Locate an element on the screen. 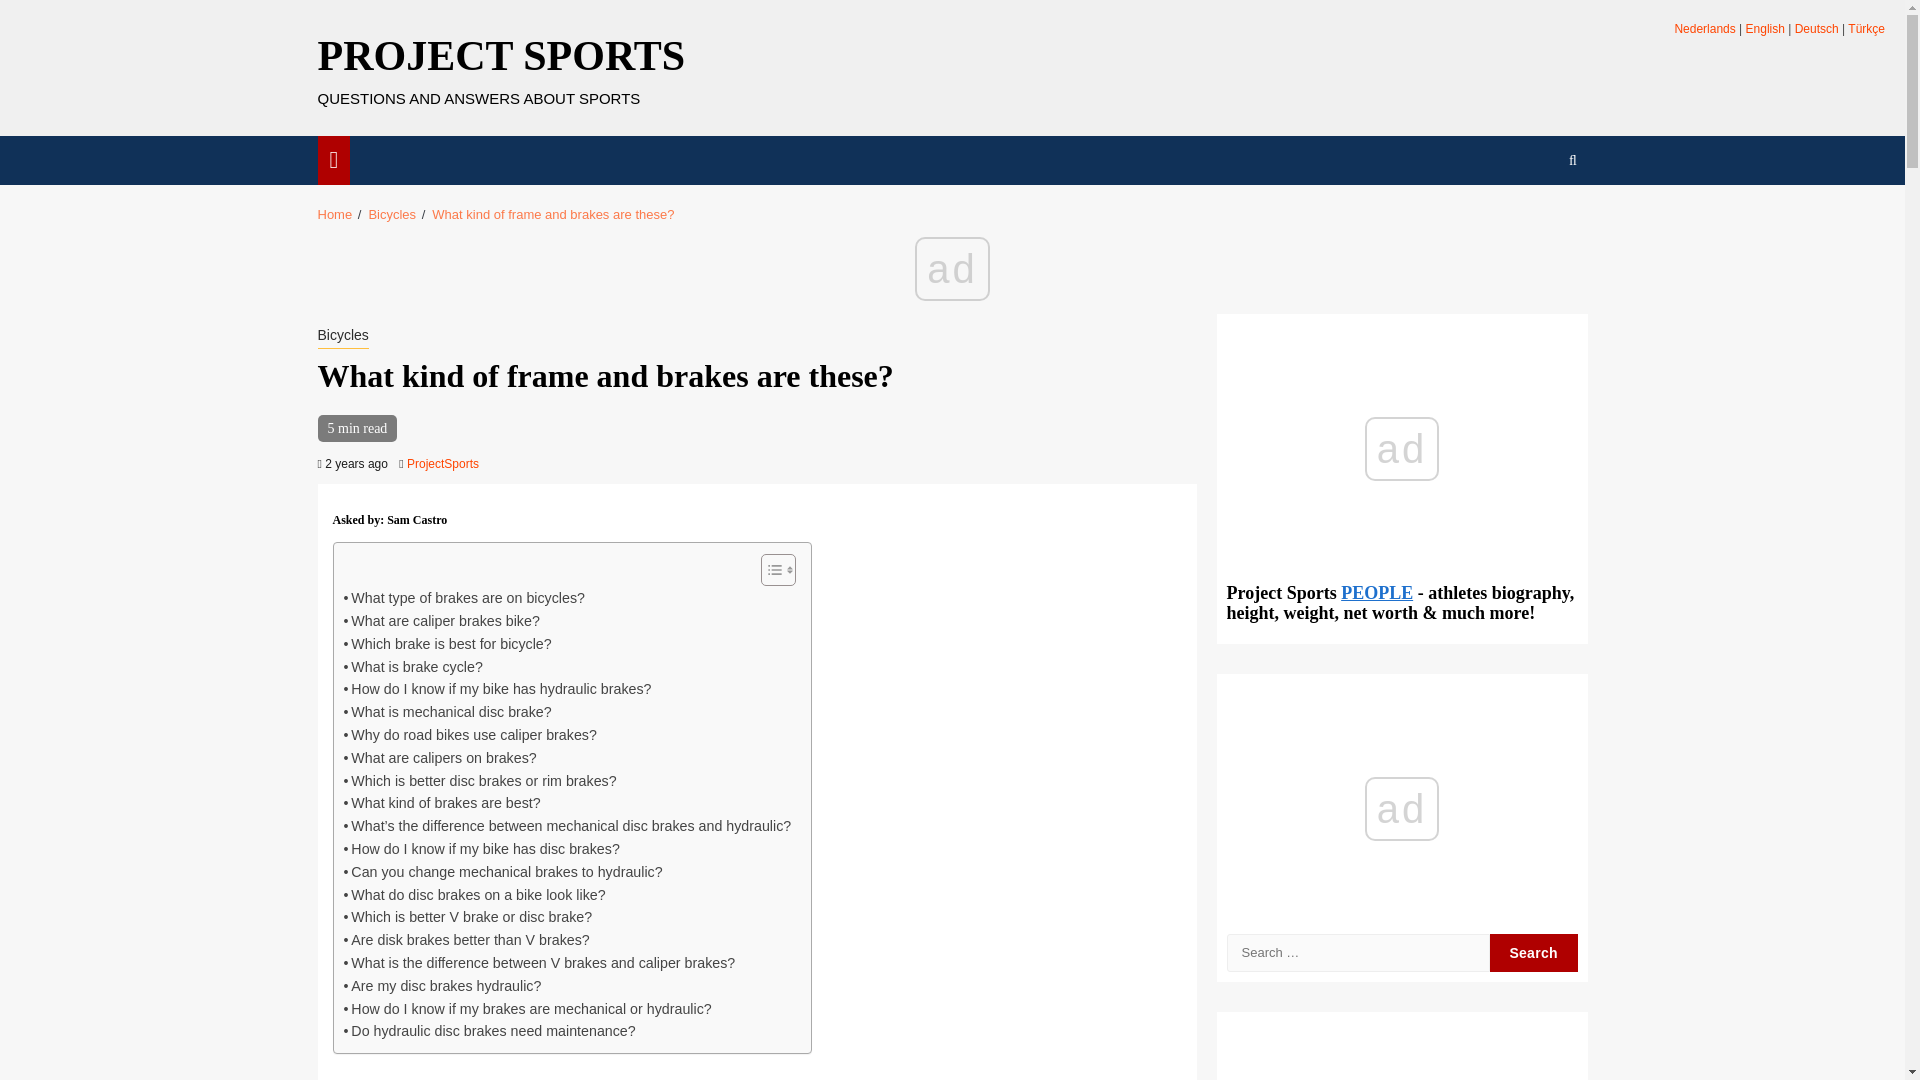 The height and width of the screenshot is (1080, 1920). How do I know if my bike has disc brakes? is located at coordinates (482, 849).